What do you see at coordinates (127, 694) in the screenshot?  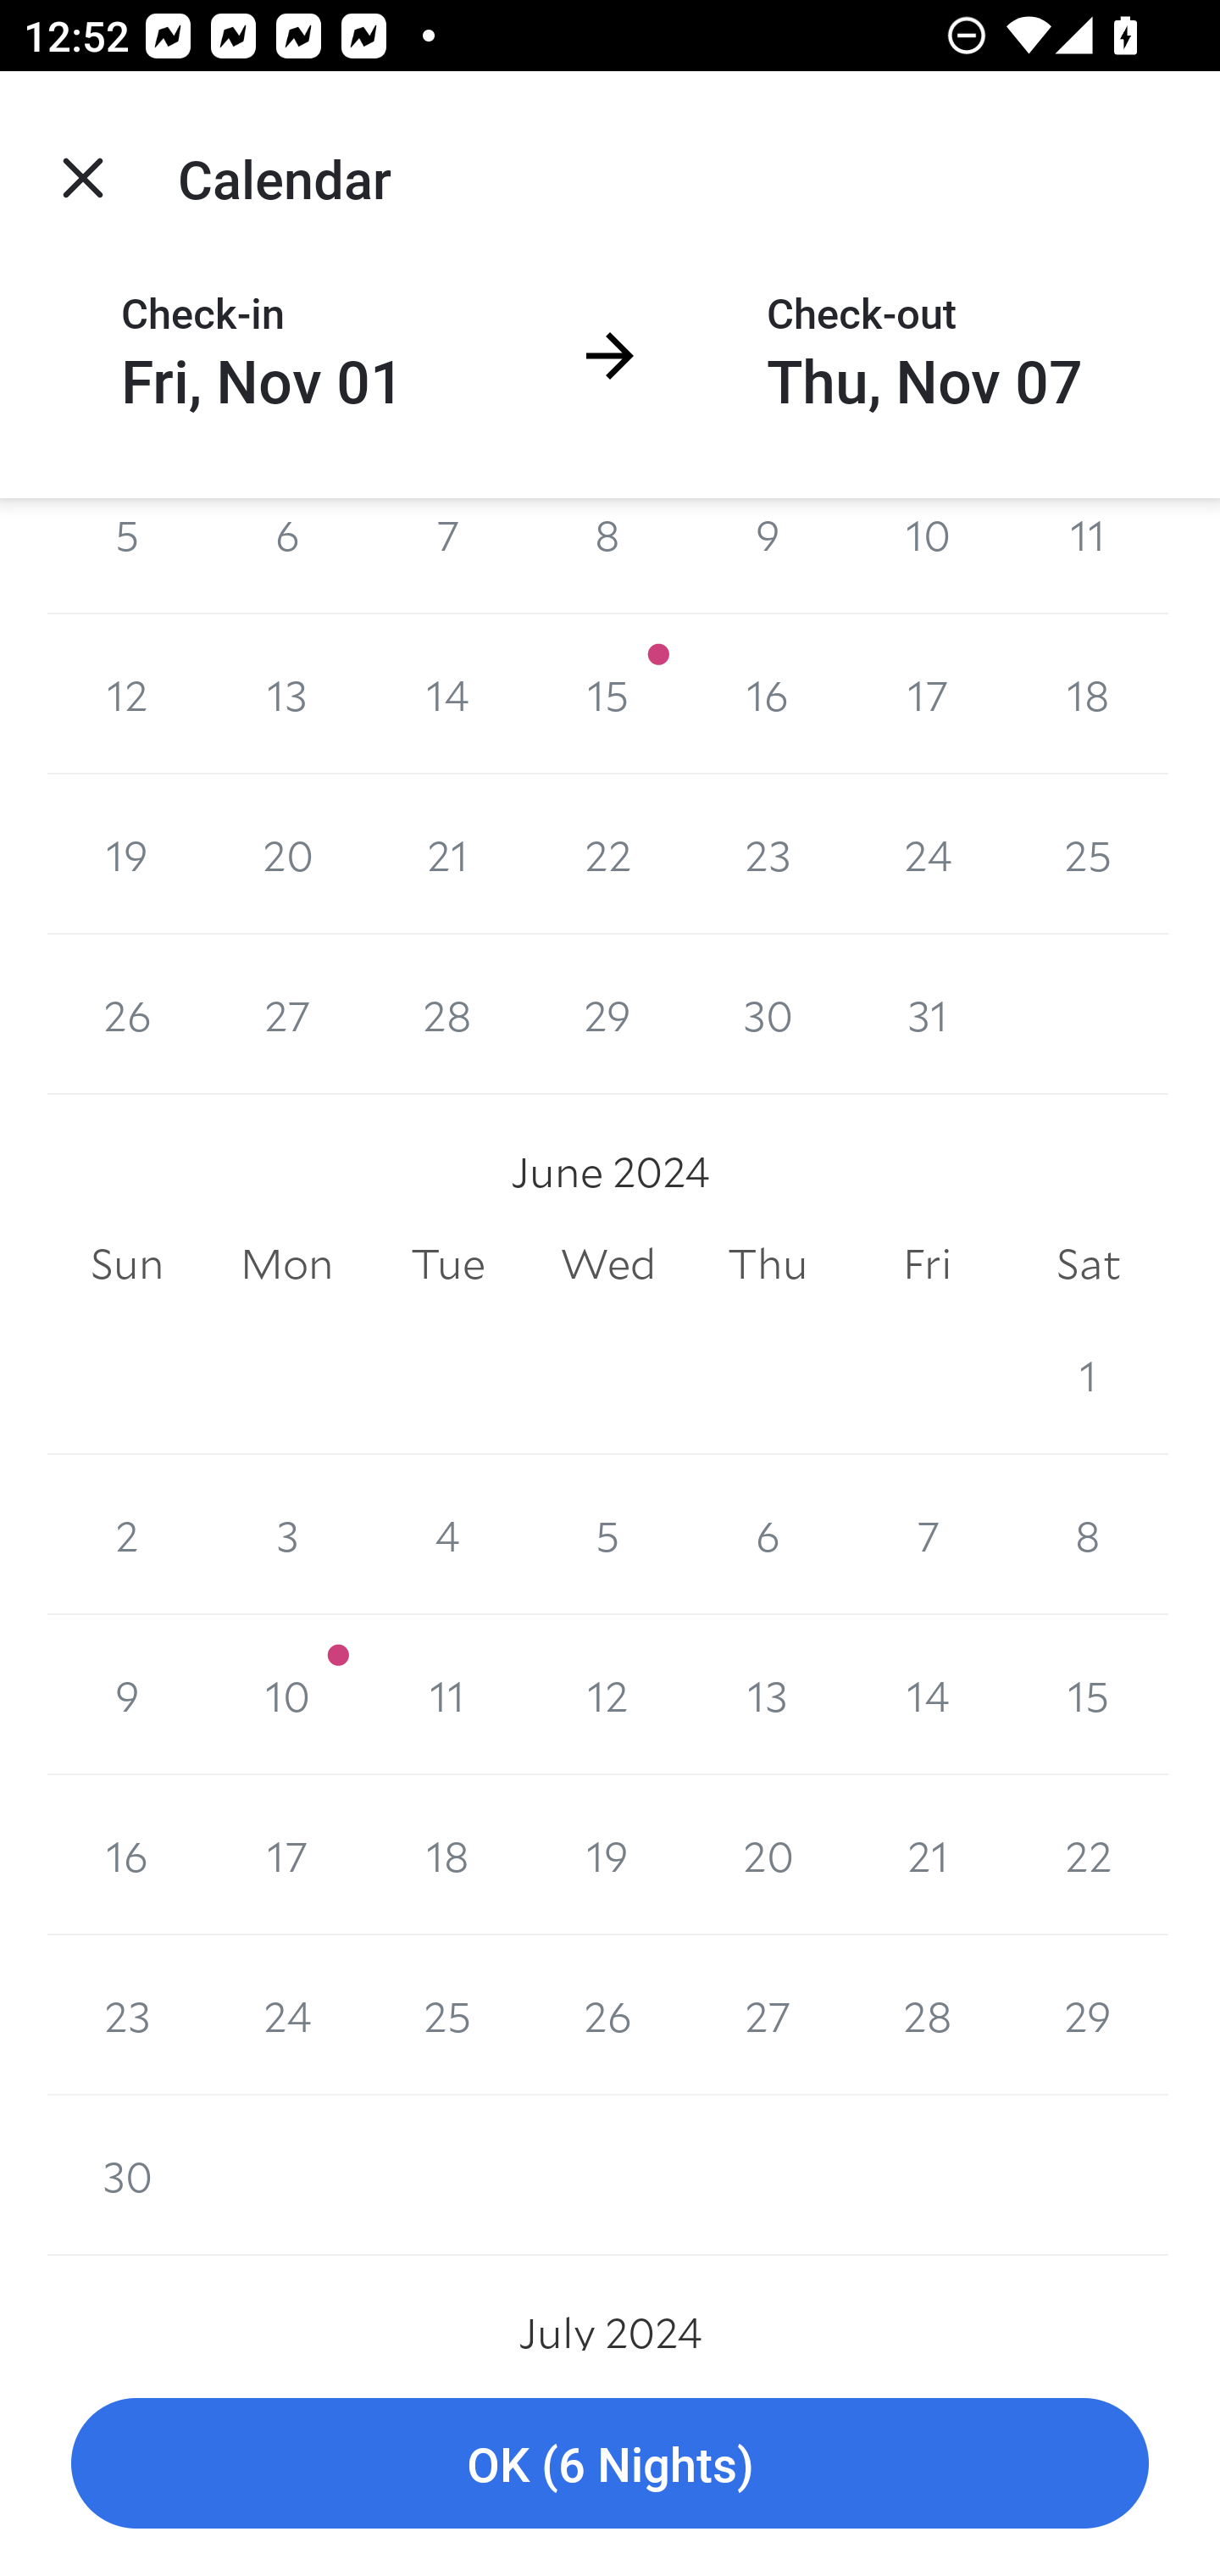 I see `12 12 May 2024` at bounding box center [127, 694].